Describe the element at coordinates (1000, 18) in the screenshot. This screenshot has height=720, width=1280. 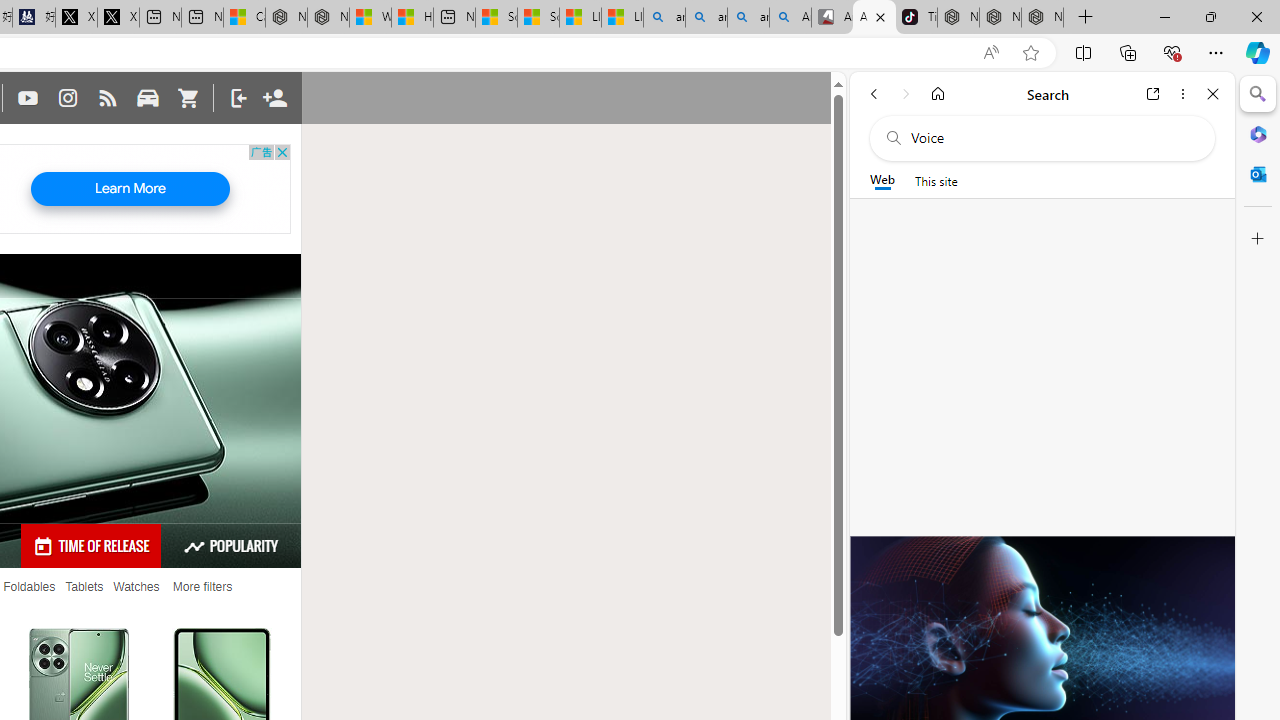
I see `Nordace Siena Pro 15 Backpack` at that location.